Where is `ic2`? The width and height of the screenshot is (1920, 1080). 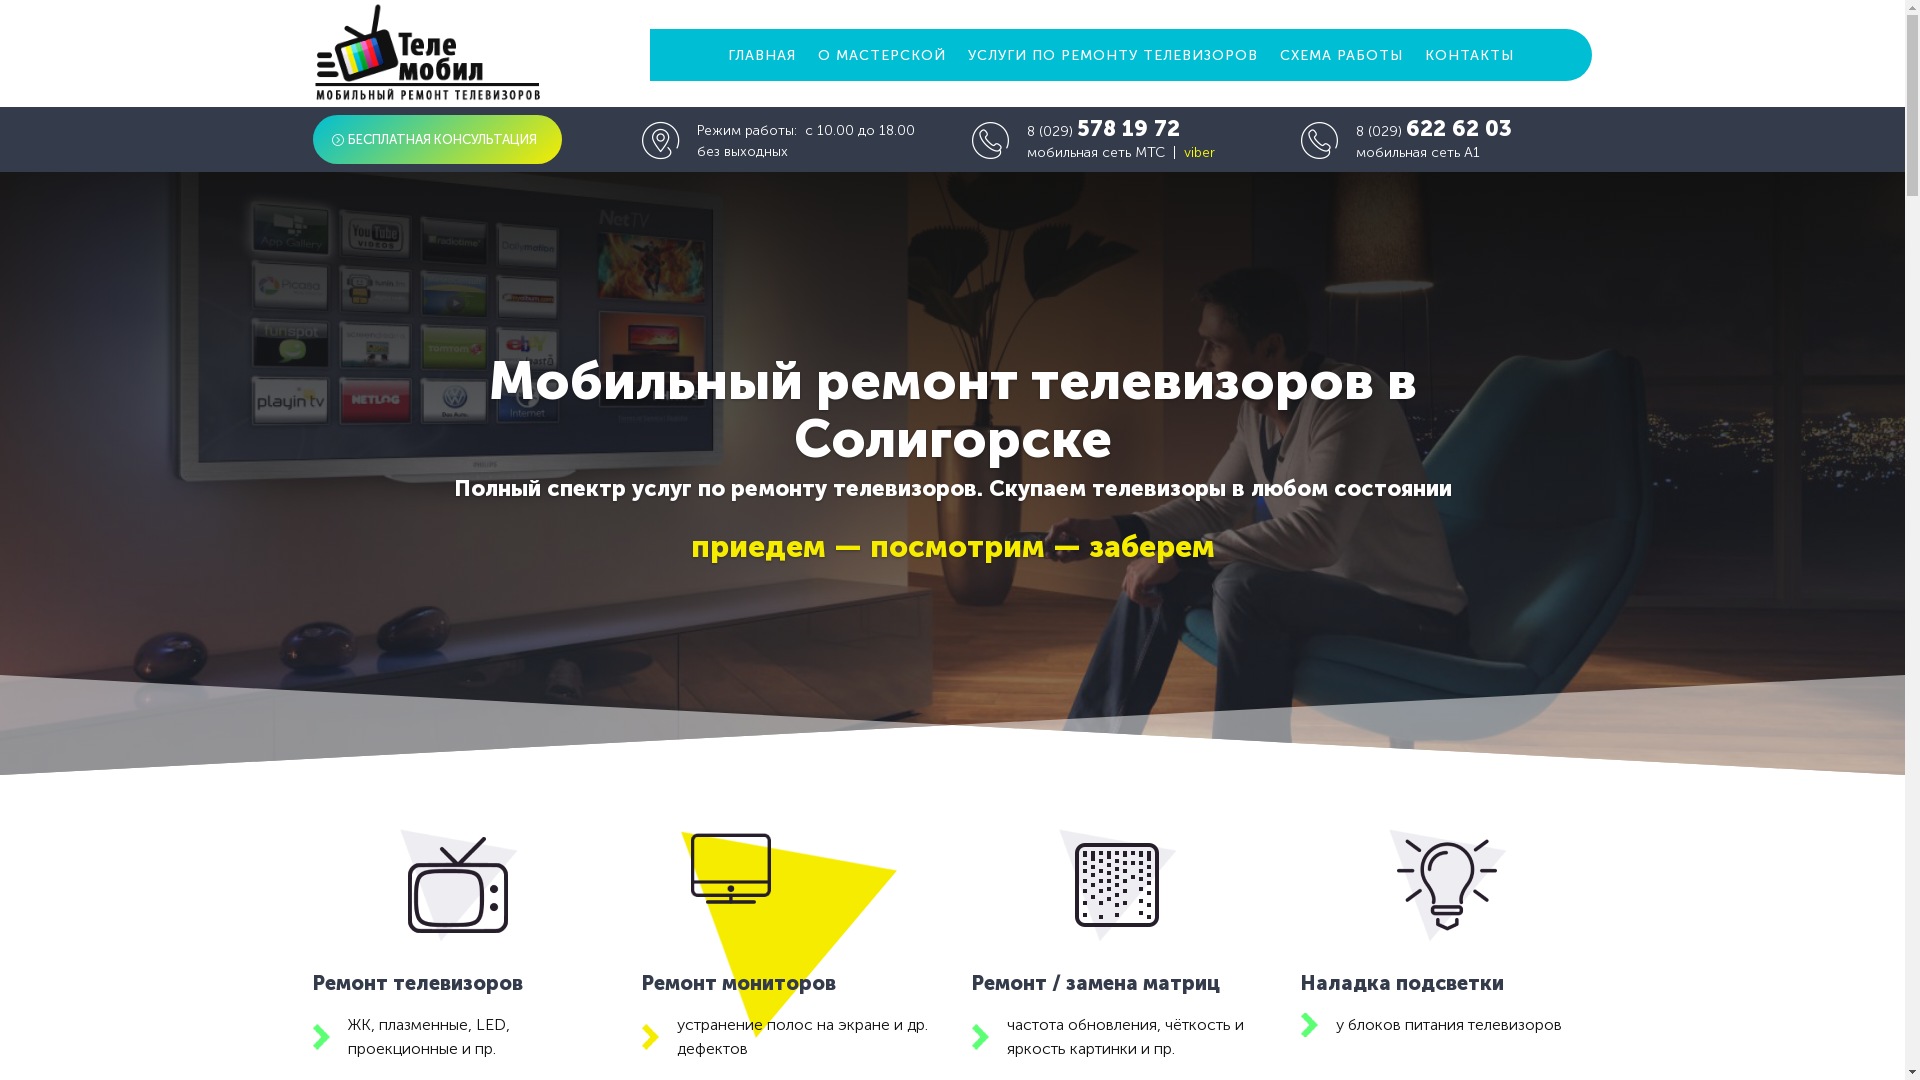 ic2 is located at coordinates (788, 934).